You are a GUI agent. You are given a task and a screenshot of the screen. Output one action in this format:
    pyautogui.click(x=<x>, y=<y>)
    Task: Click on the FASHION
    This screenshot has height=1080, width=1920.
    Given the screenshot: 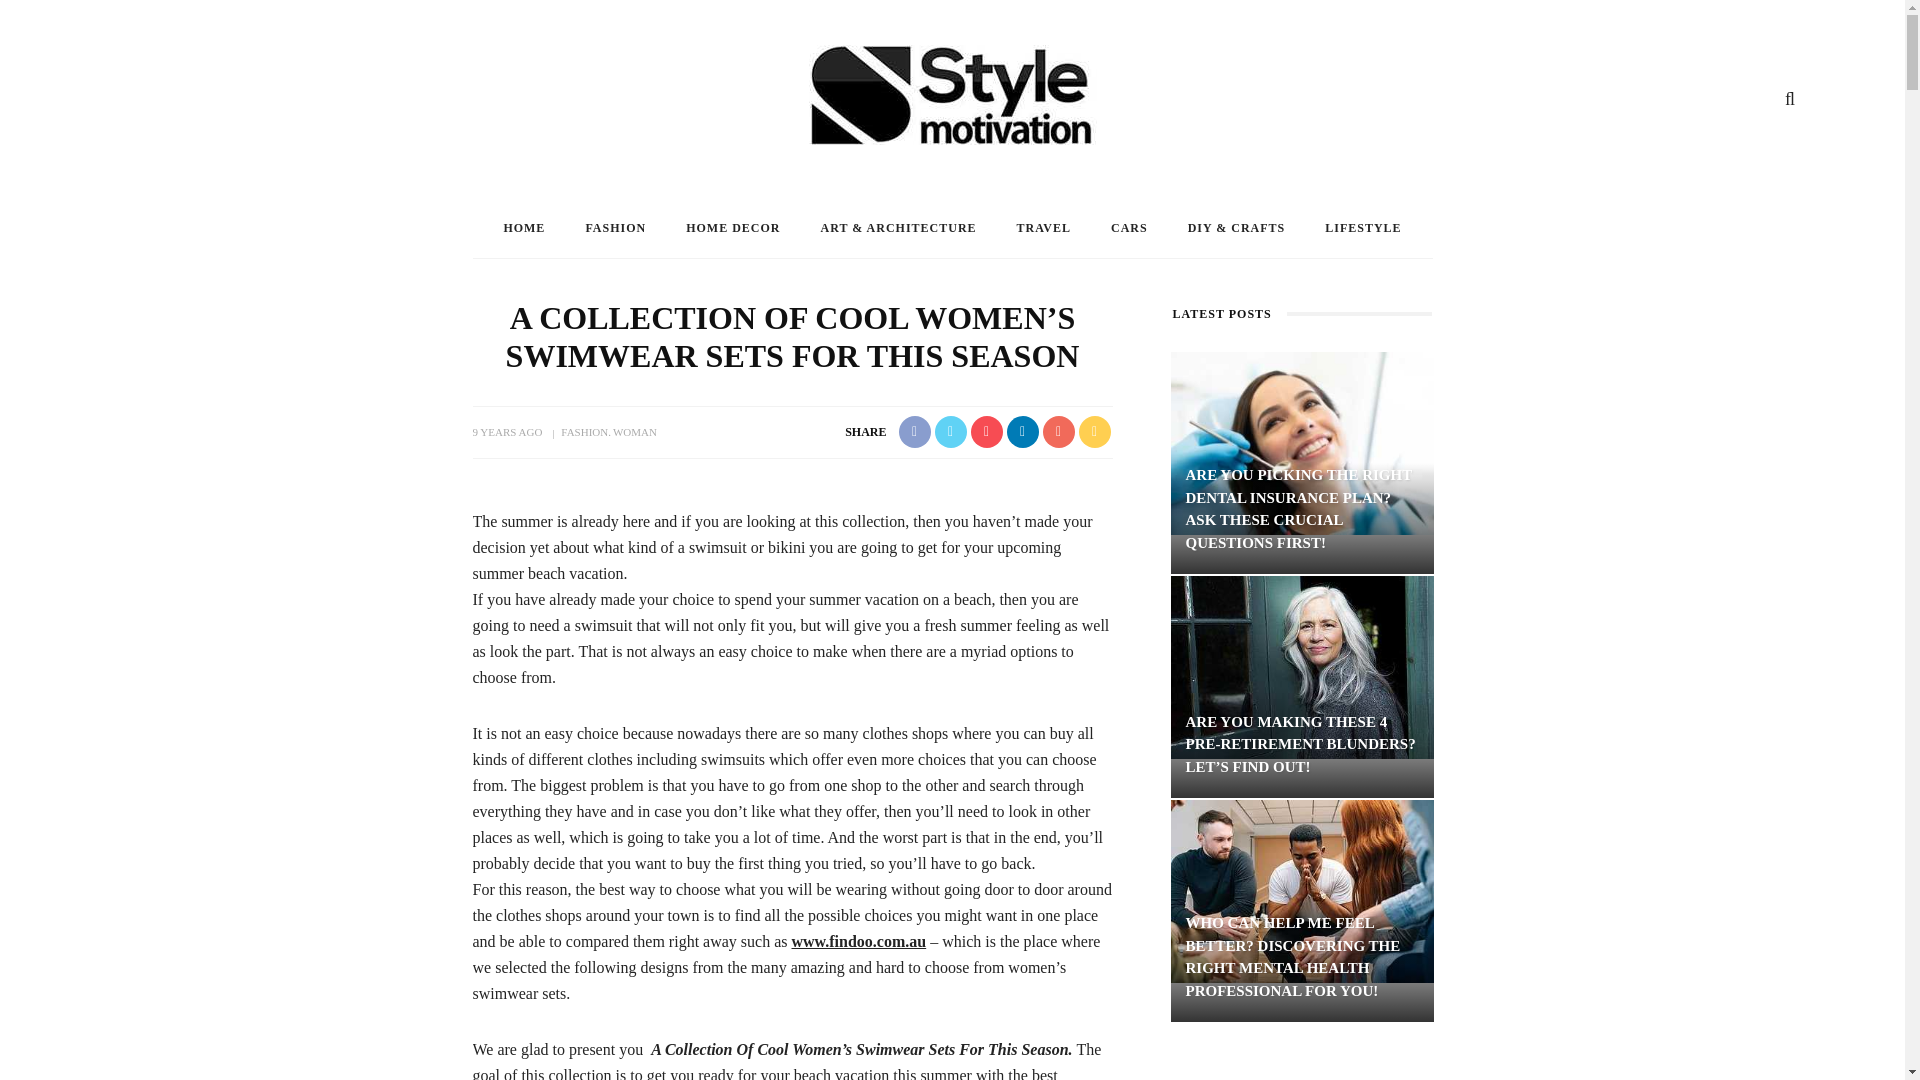 What is the action you would take?
    pyautogui.click(x=584, y=432)
    